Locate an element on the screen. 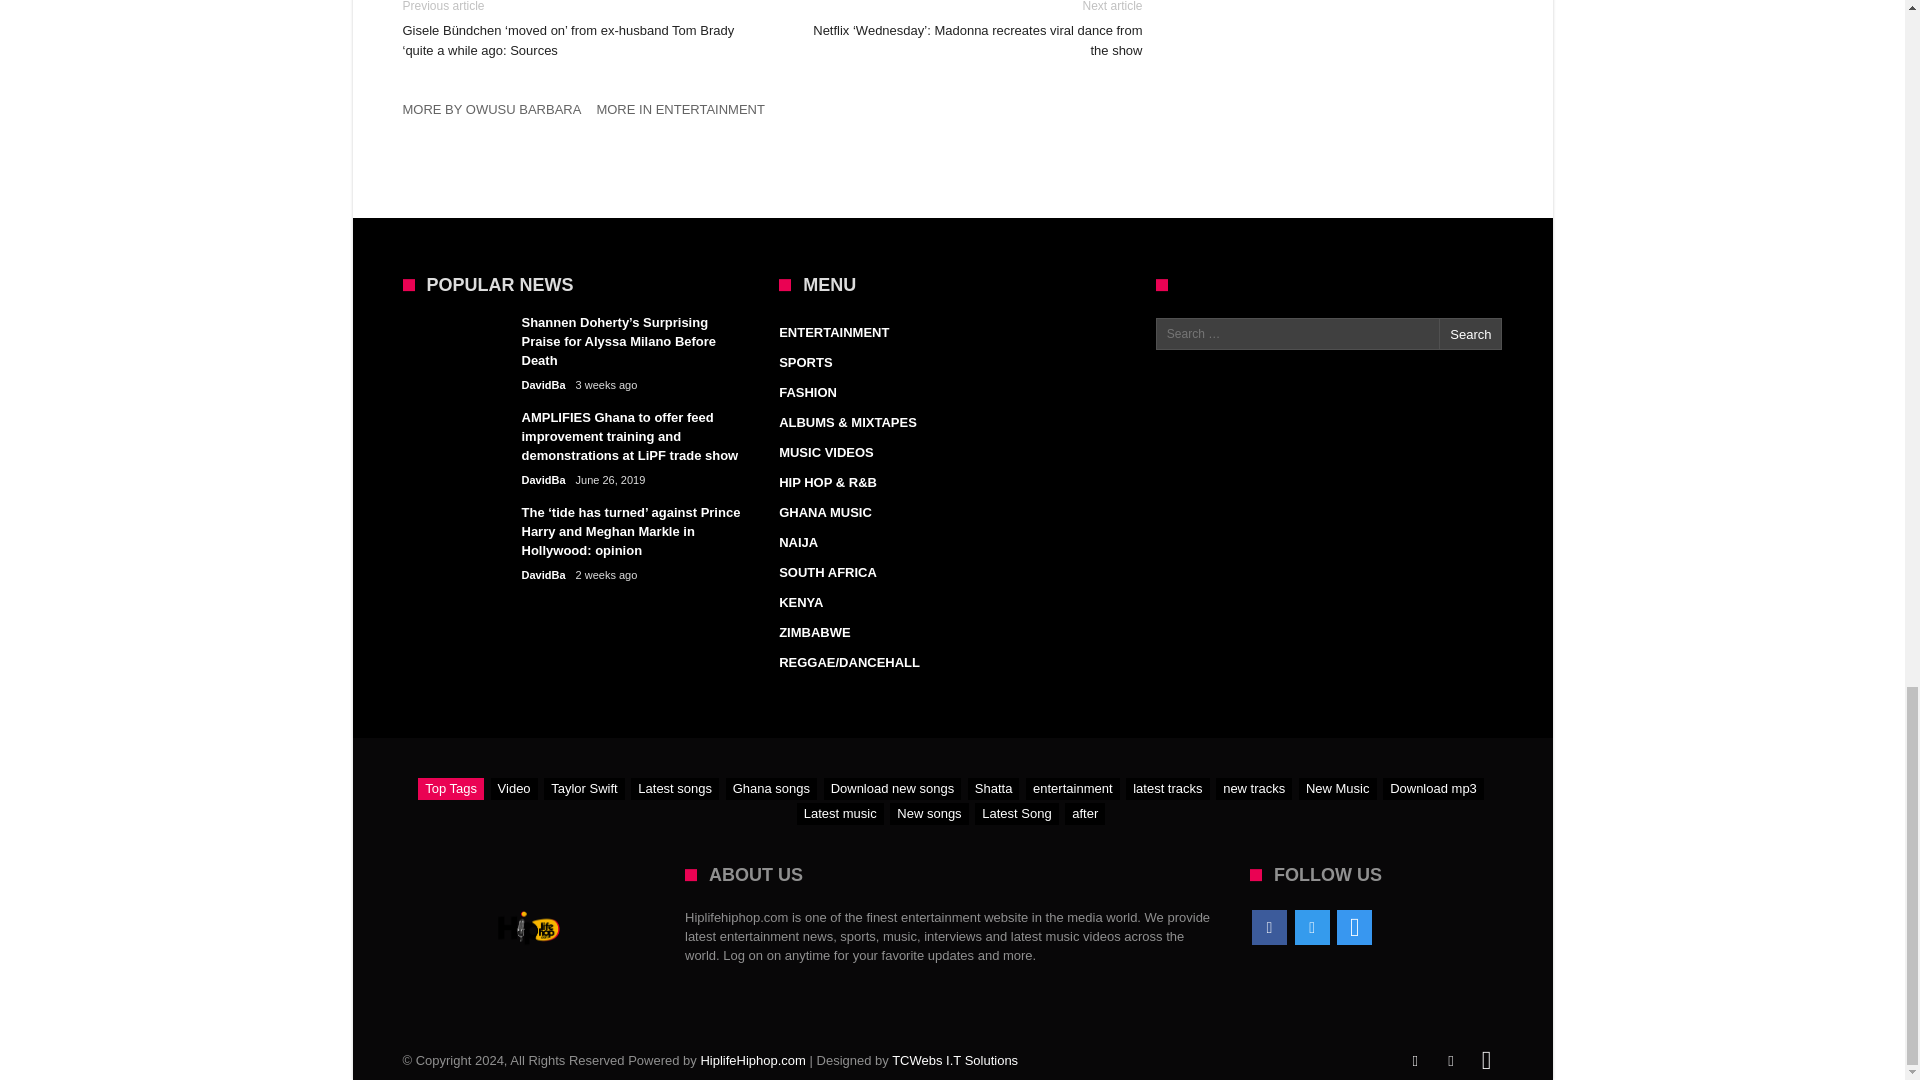 The image size is (1920, 1080). Facebook is located at coordinates (1268, 929).